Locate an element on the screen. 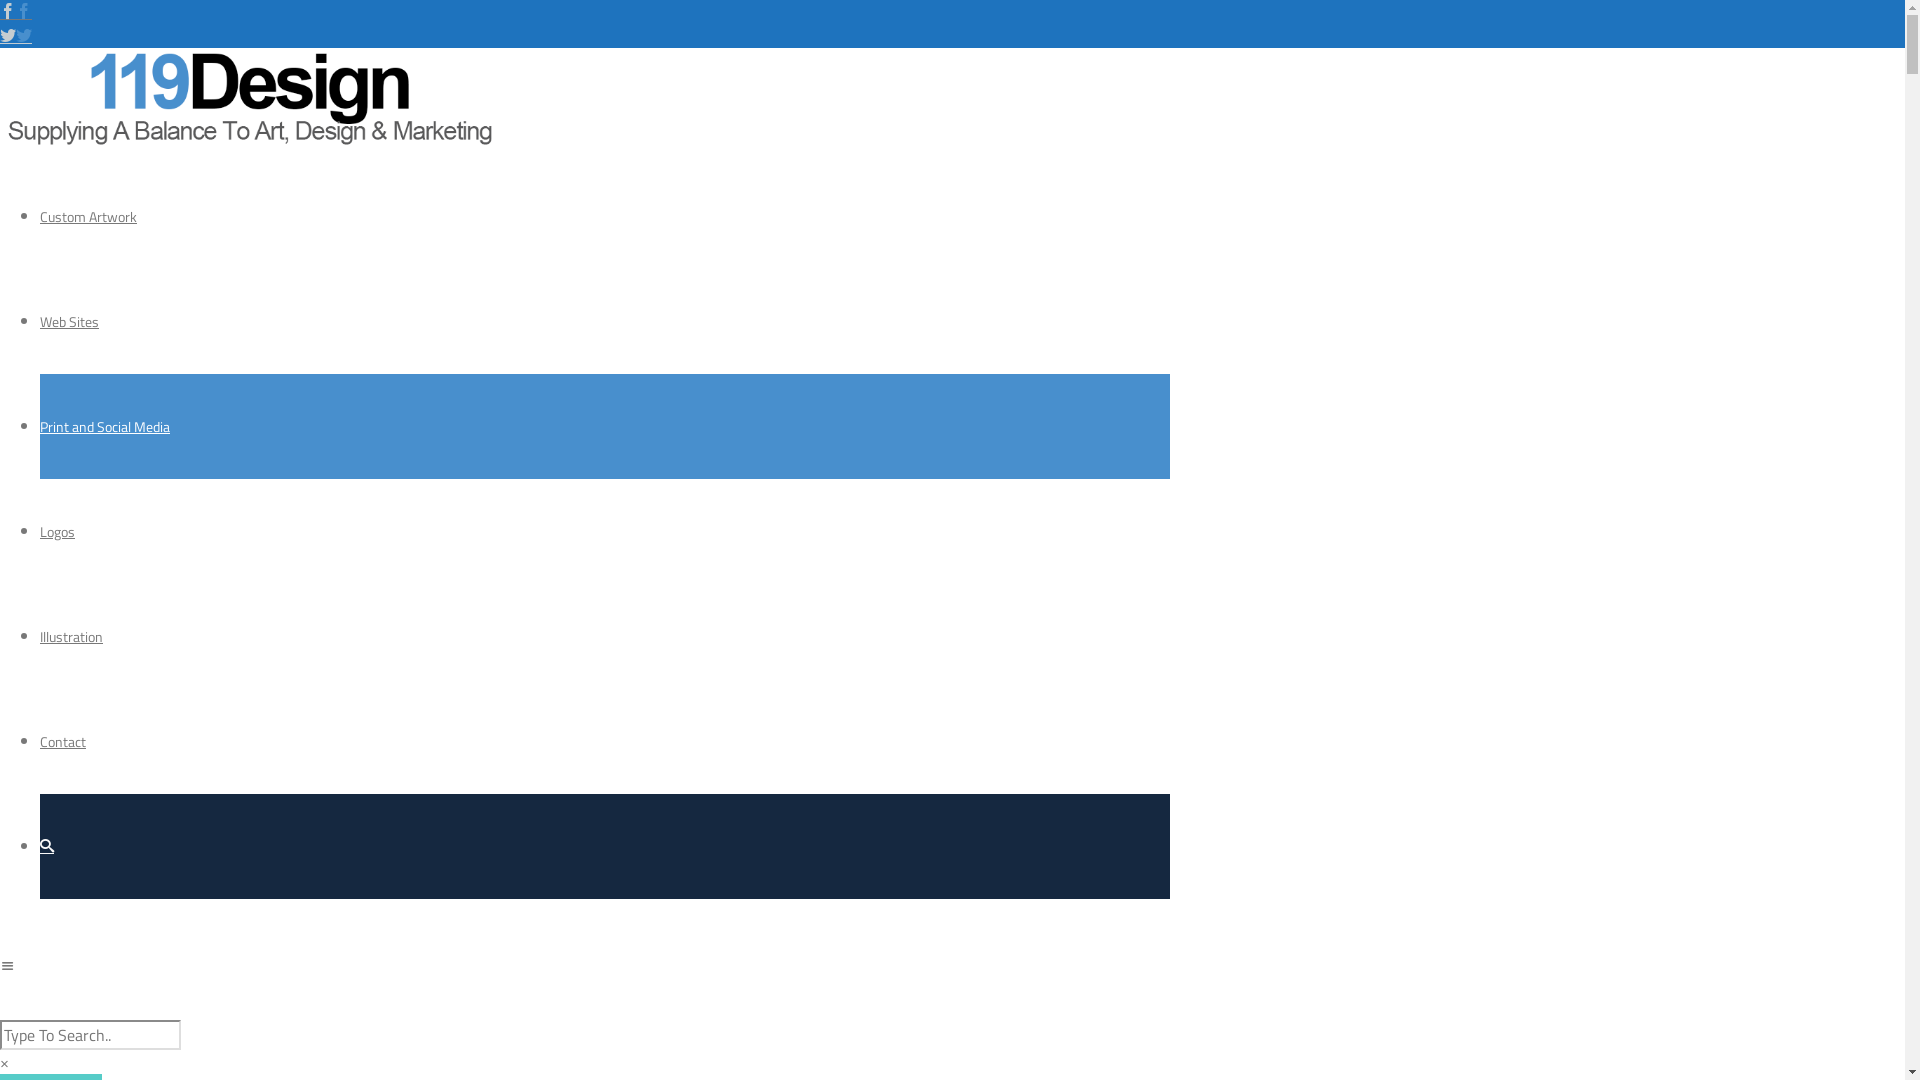 This screenshot has width=1920, height=1080. 119Design is located at coordinates (250, 142).